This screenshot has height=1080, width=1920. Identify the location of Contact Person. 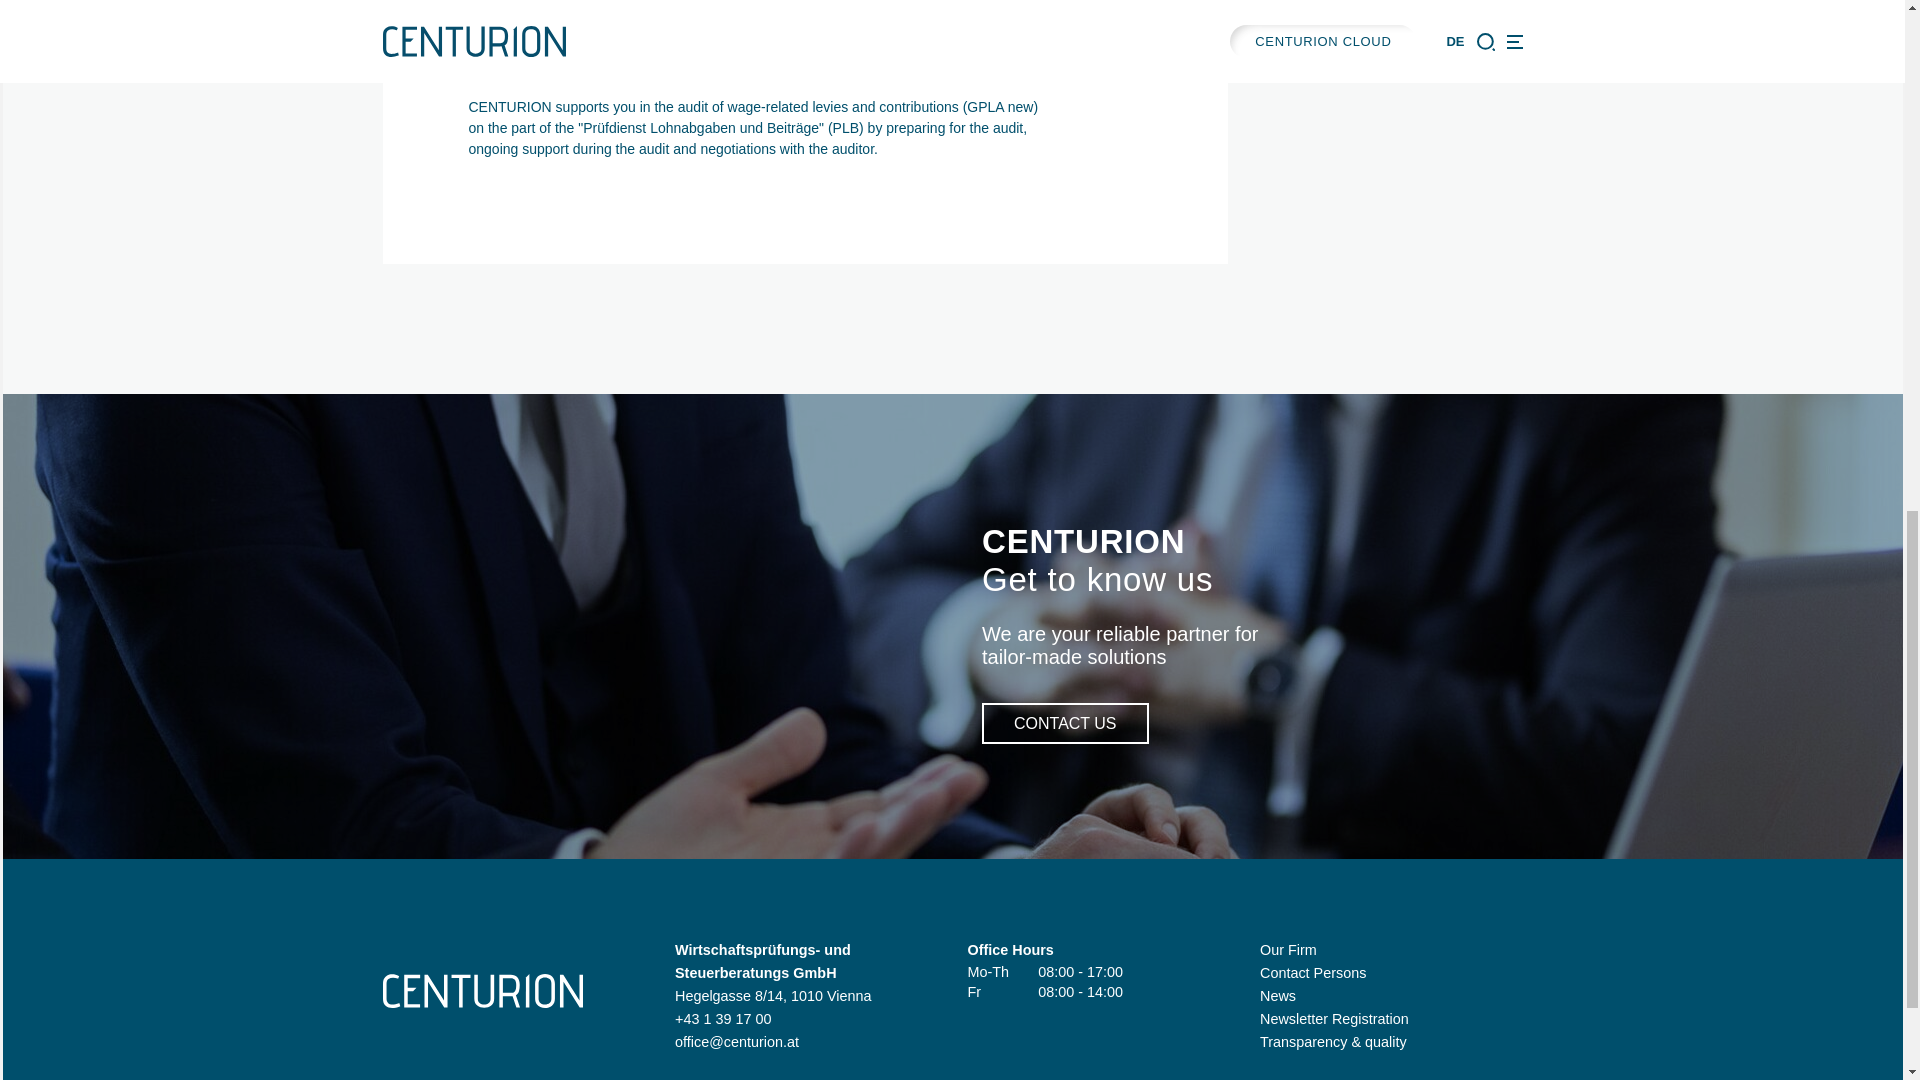
(1312, 972).